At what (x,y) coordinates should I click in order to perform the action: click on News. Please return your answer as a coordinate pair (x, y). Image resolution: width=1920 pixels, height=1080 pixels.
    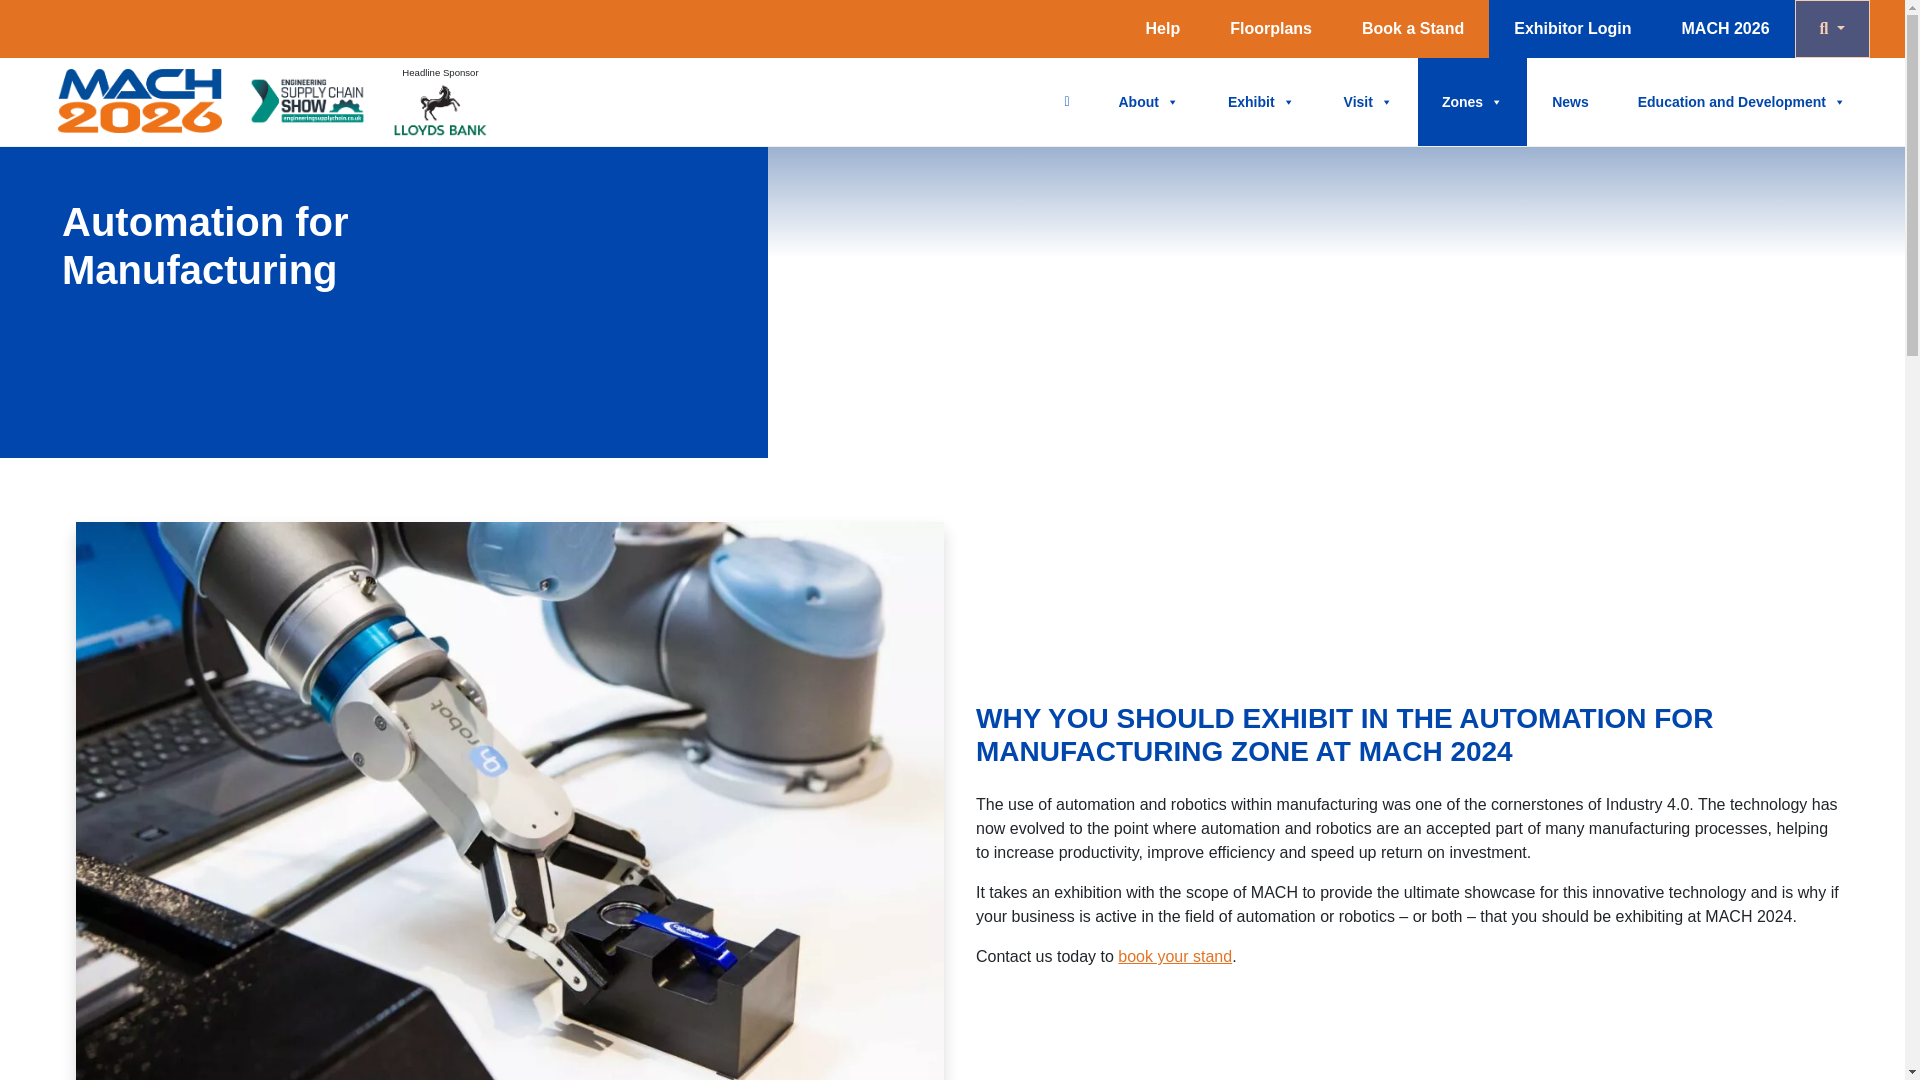
    Looking at the image, I should click on (1570, 102).